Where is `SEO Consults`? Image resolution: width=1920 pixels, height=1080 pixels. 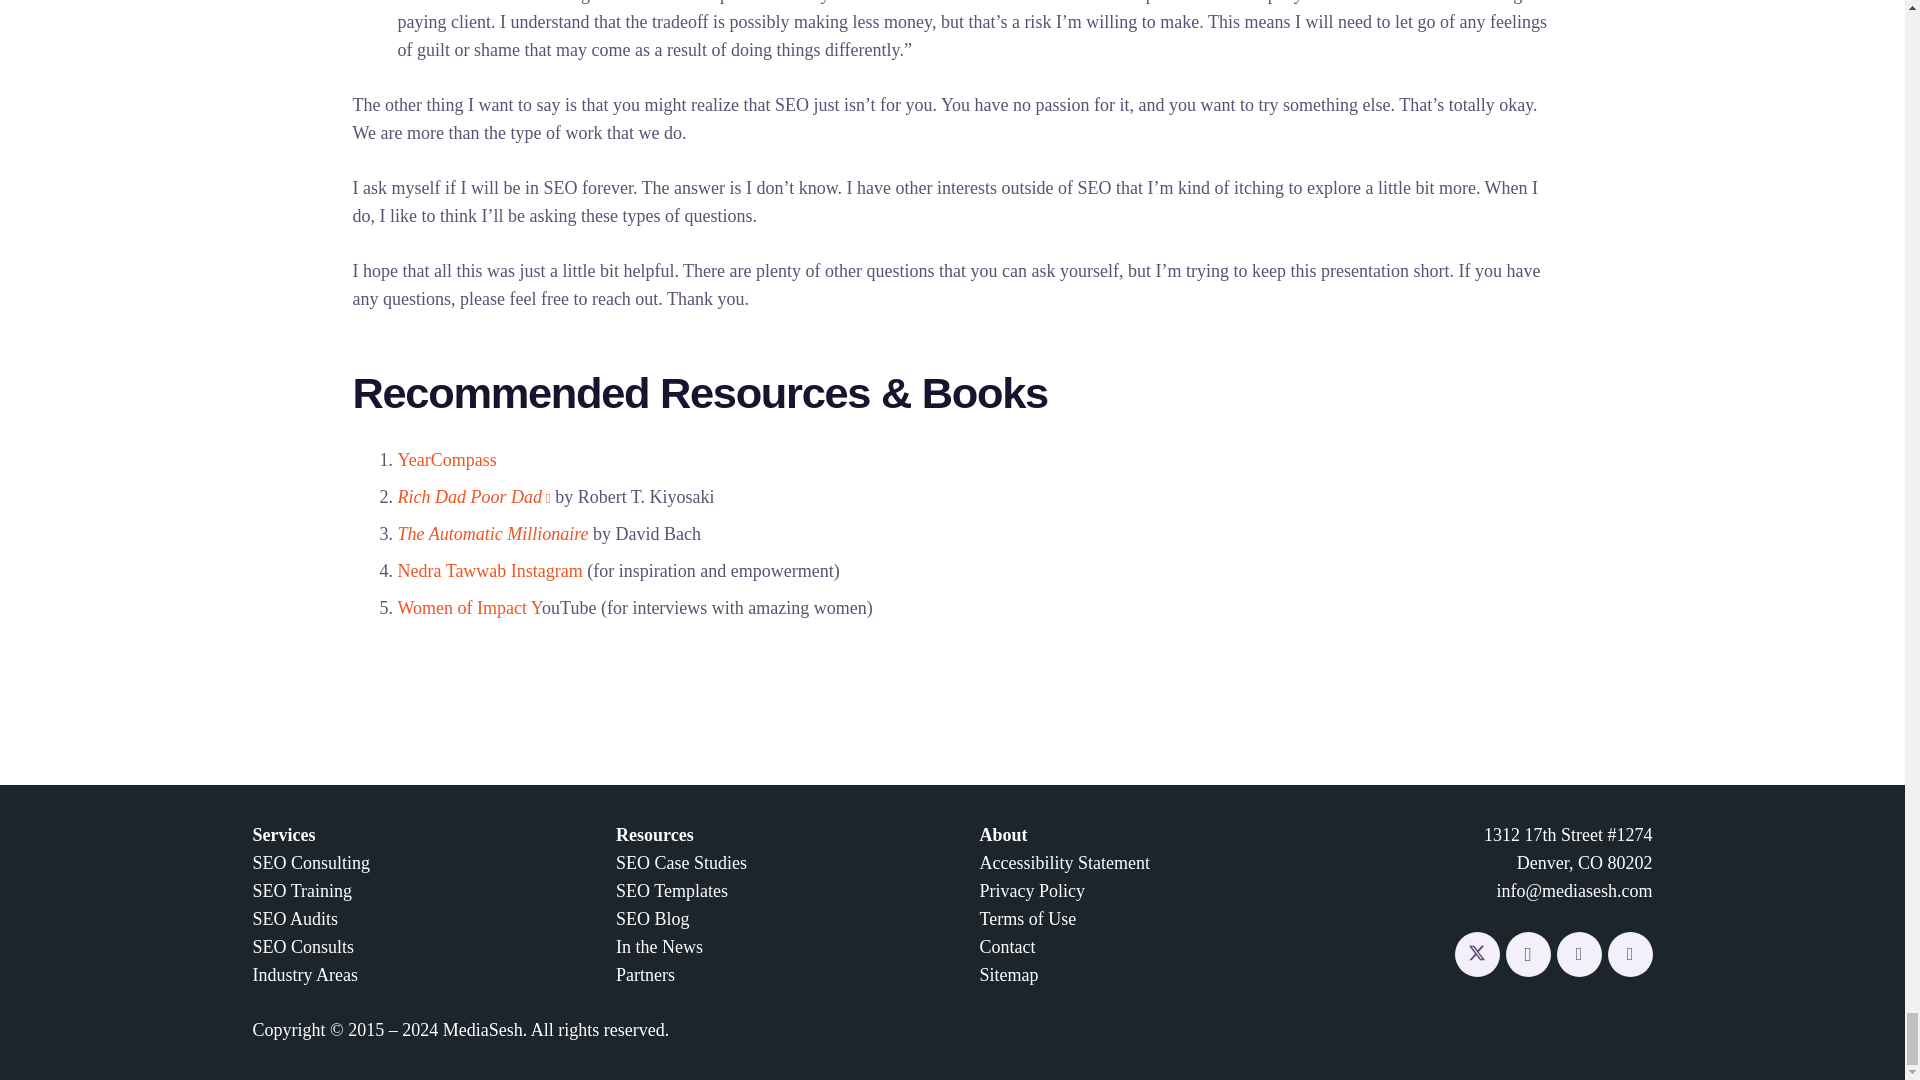 SEO Consults is located at coordinates (302, 946).